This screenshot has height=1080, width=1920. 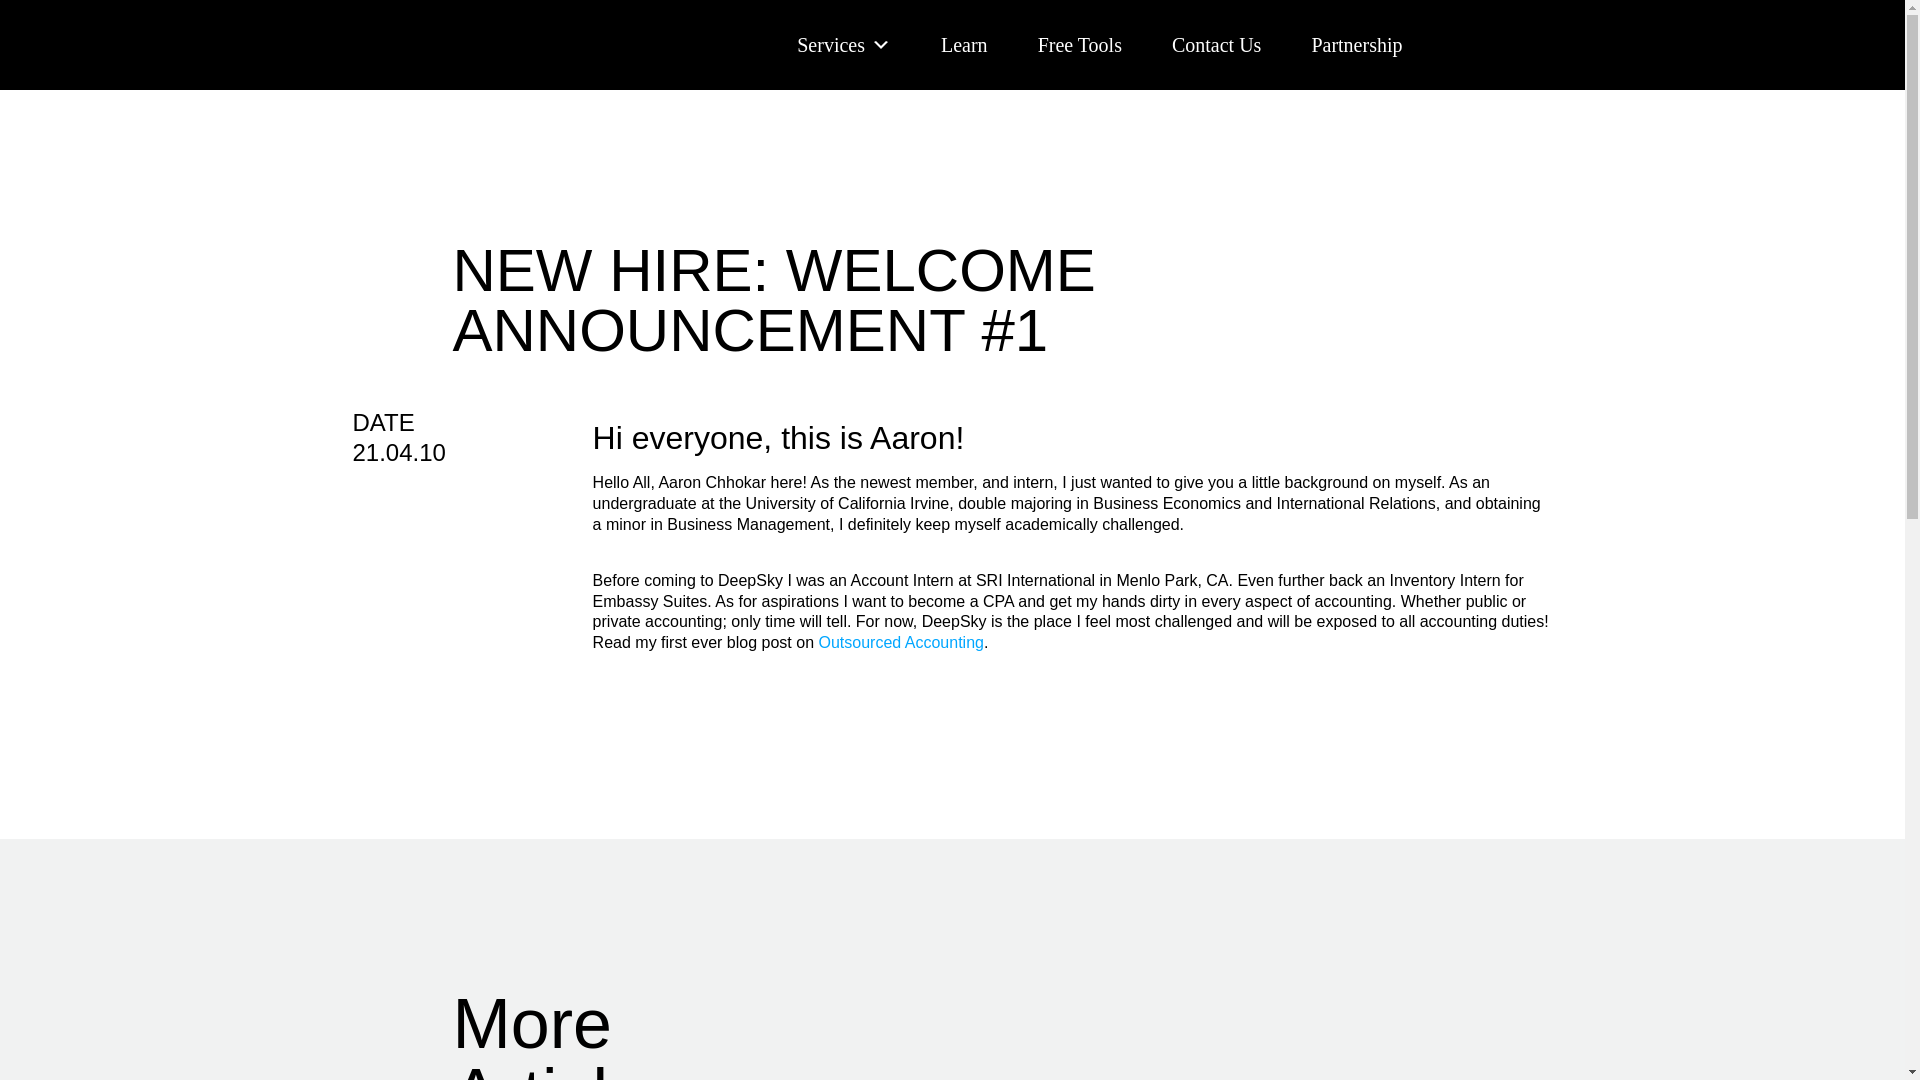 What do you see at coordinates (900, 642) in the screenshot?
I see `Outsourced Accounting` at bounding box center [900, 642].